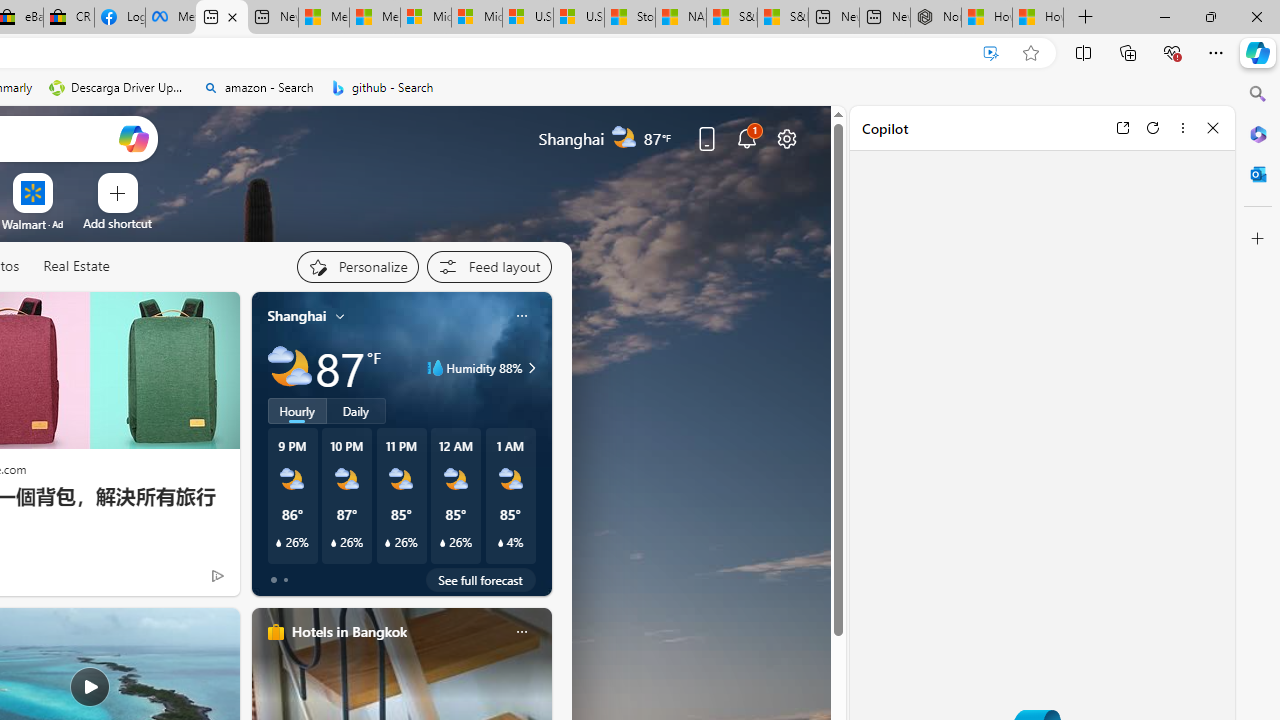  What do you see at coordinates (276, 632) in the screenshot?
I see `hotels-header-icon` at bounding box center [276, 632].